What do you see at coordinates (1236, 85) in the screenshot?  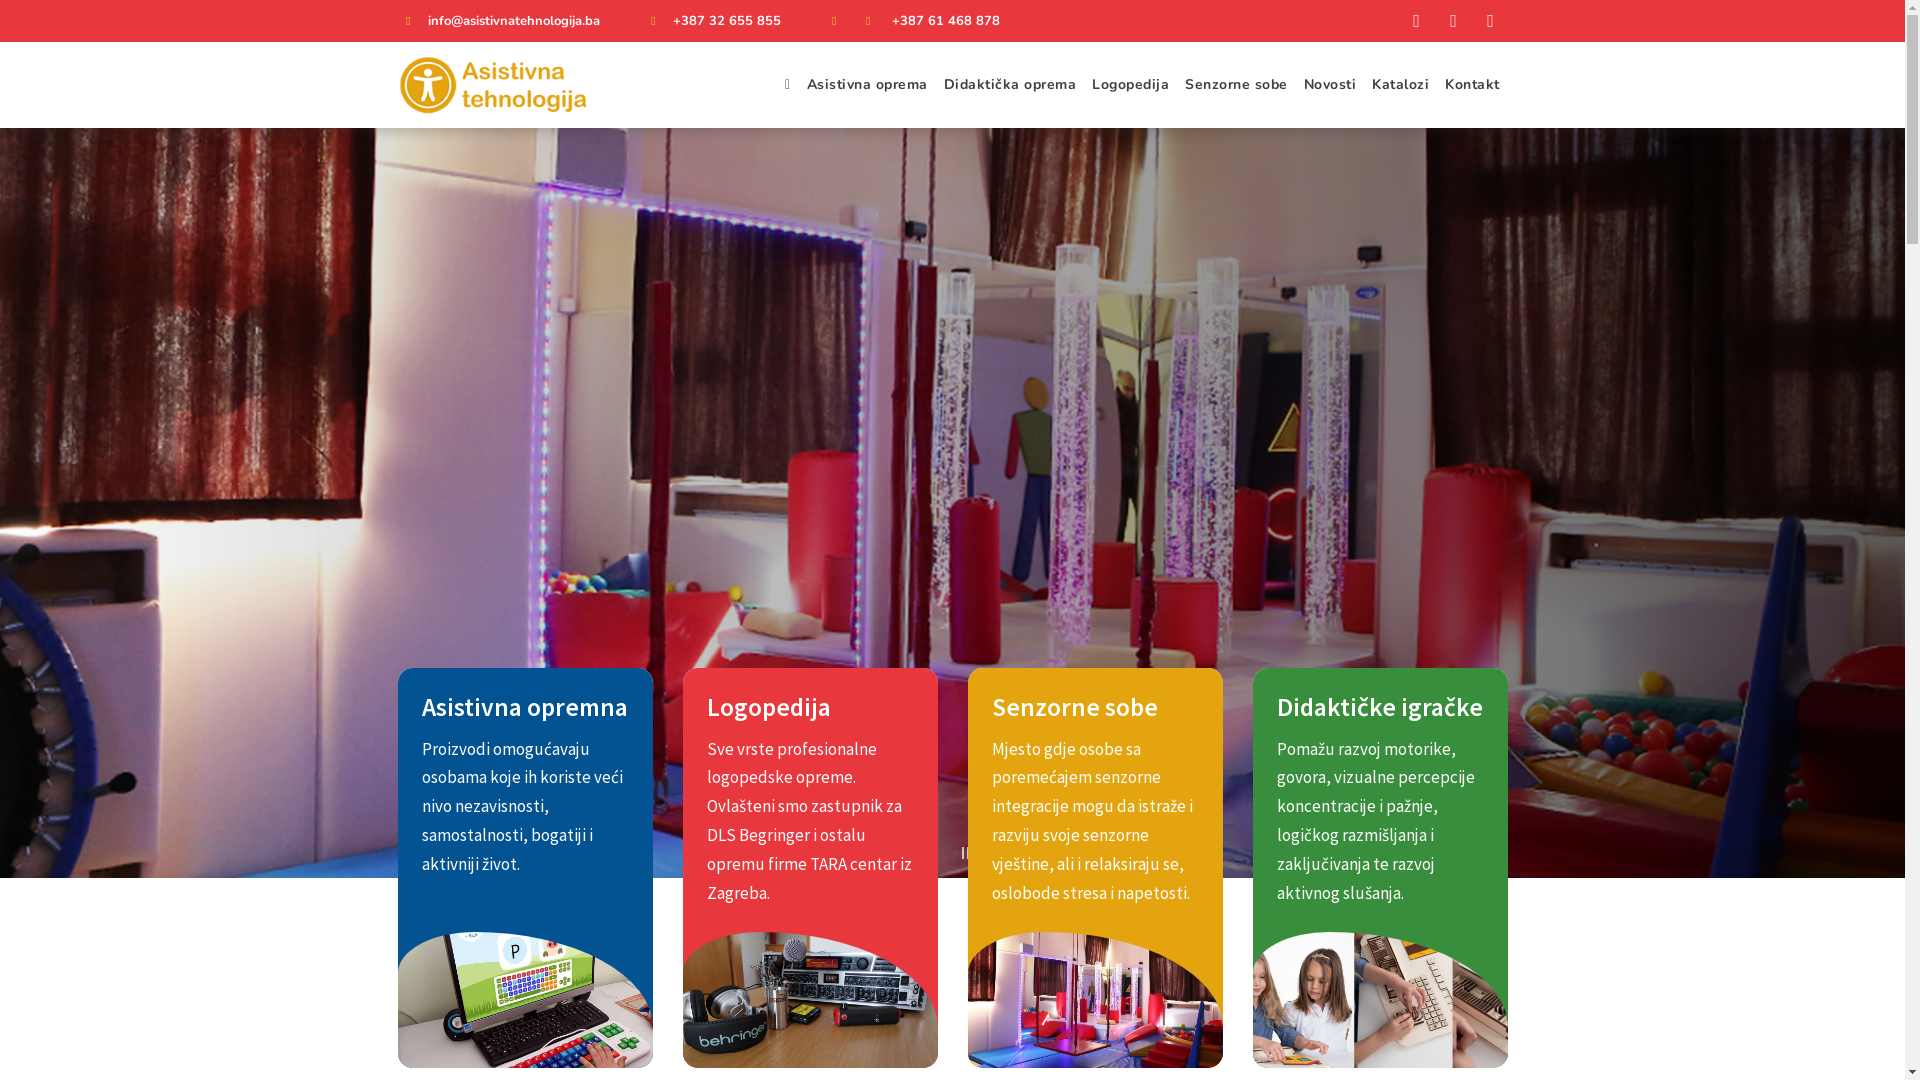 I see `Senzorne sobe` at bounding box center [1236, 85].